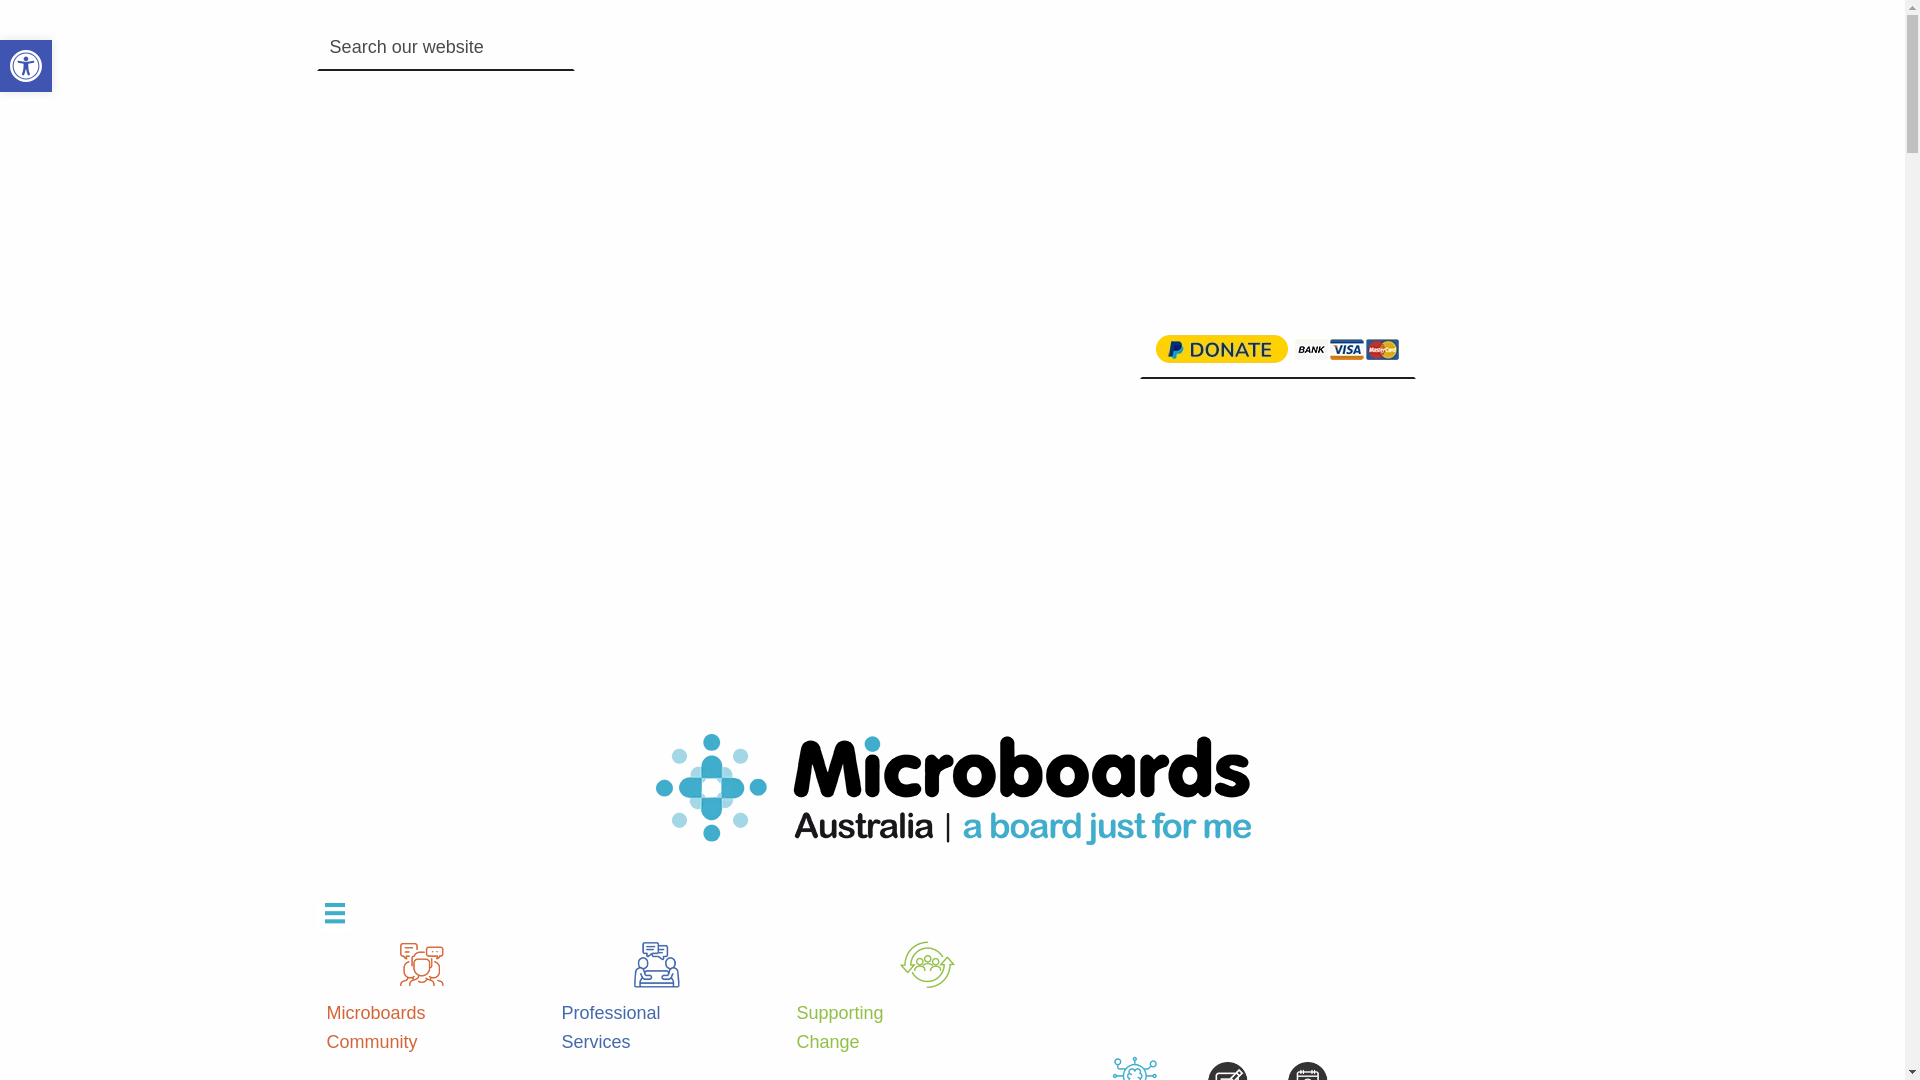 This screenshot has height=1080, width=1920. What do you see at coordinates (426, 1000) in the screenshot?
I see `Microboards
Community` at bounding box center [426, 1000].